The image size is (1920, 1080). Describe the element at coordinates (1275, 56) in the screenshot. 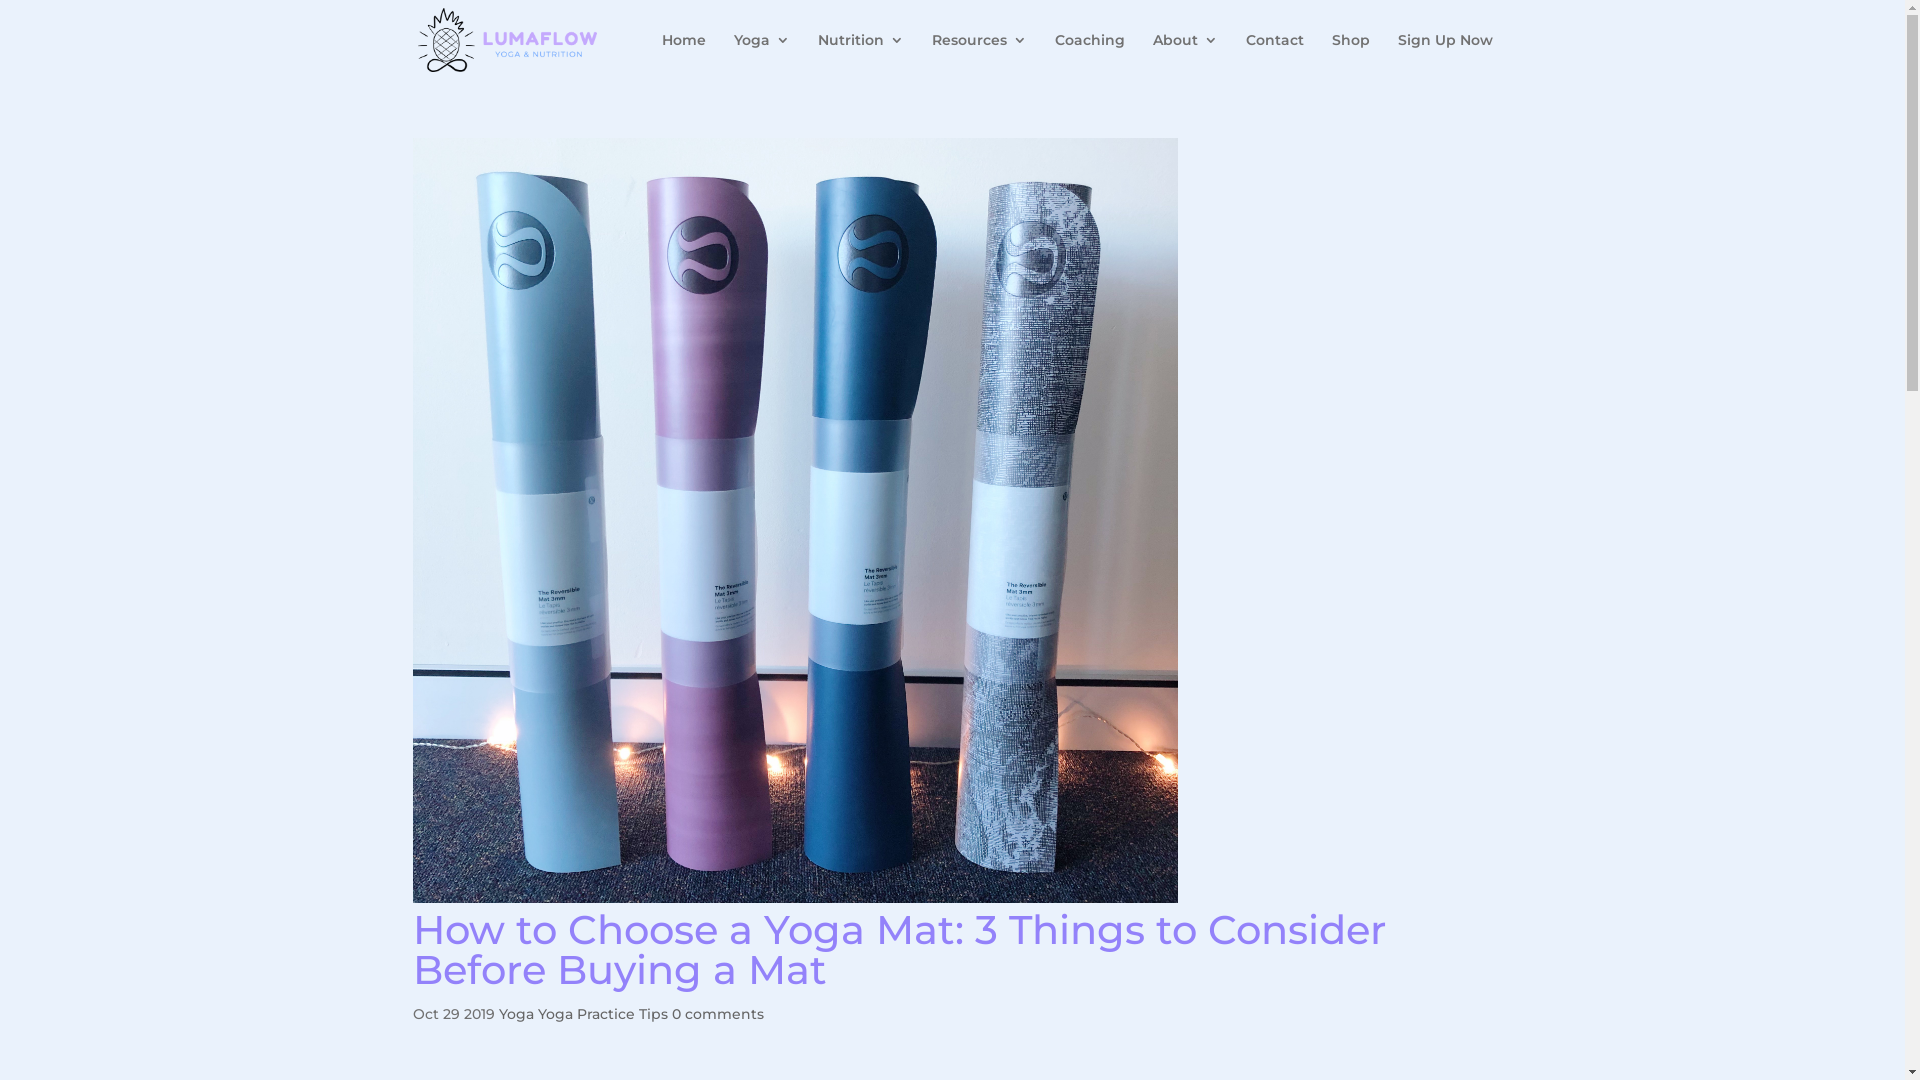

I see `Contact` at that location.